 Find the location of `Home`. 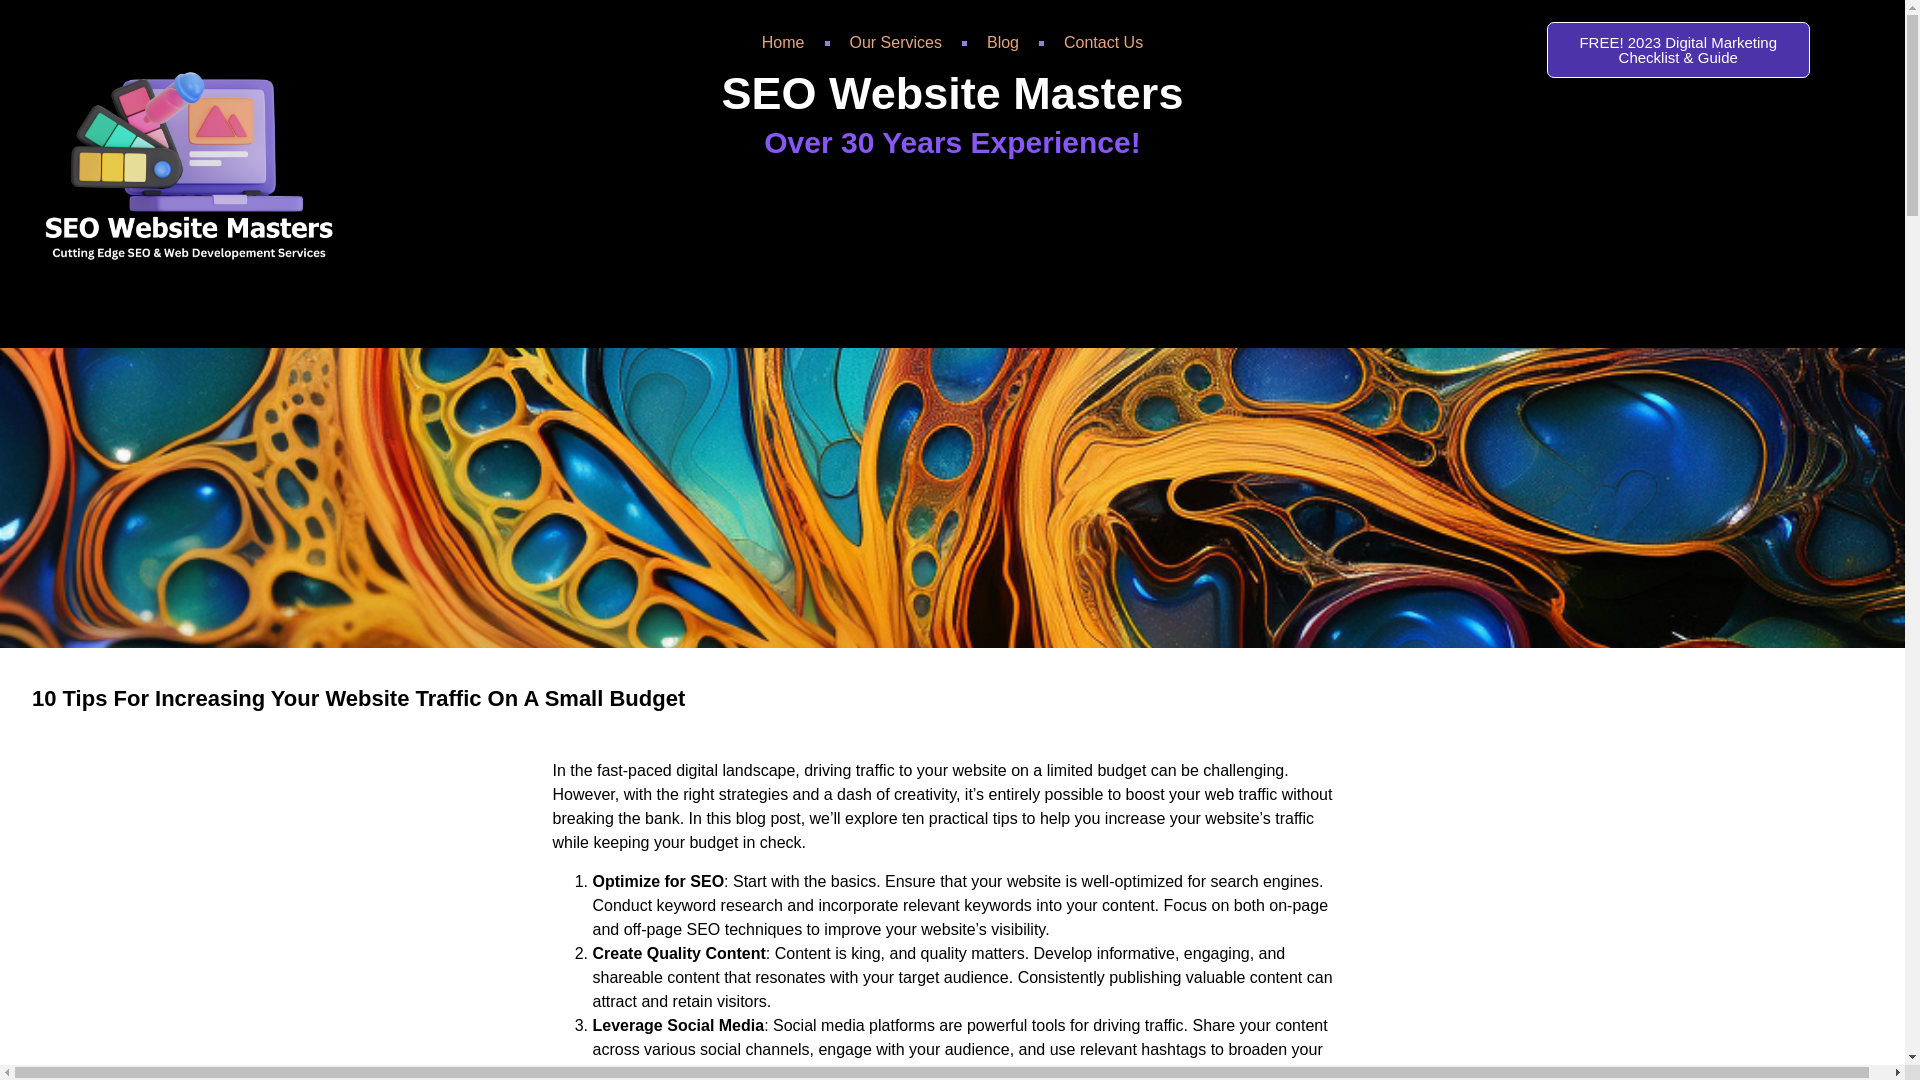

Home is located at coordinates (783, 42).